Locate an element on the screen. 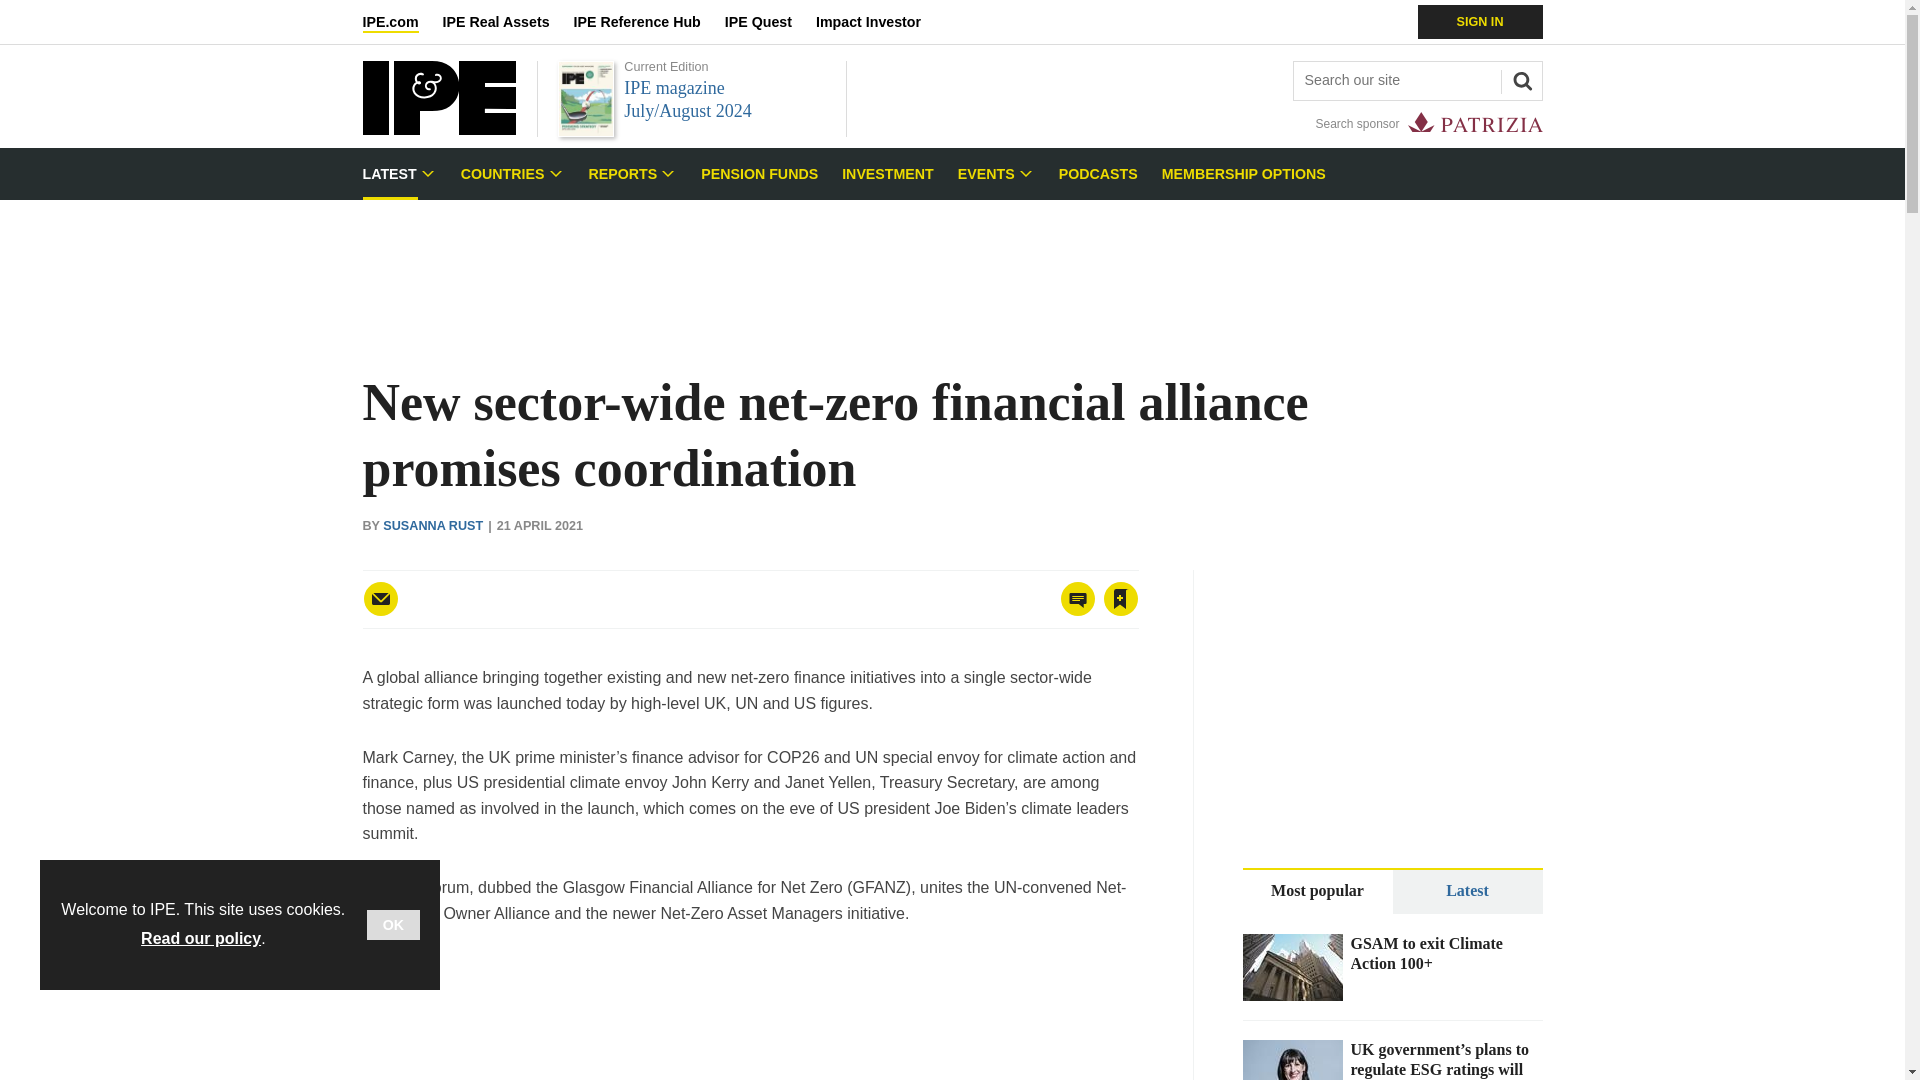 The height and width of the screenshot is (1080, 1920). Email this article is located at coordinates (380, 597).